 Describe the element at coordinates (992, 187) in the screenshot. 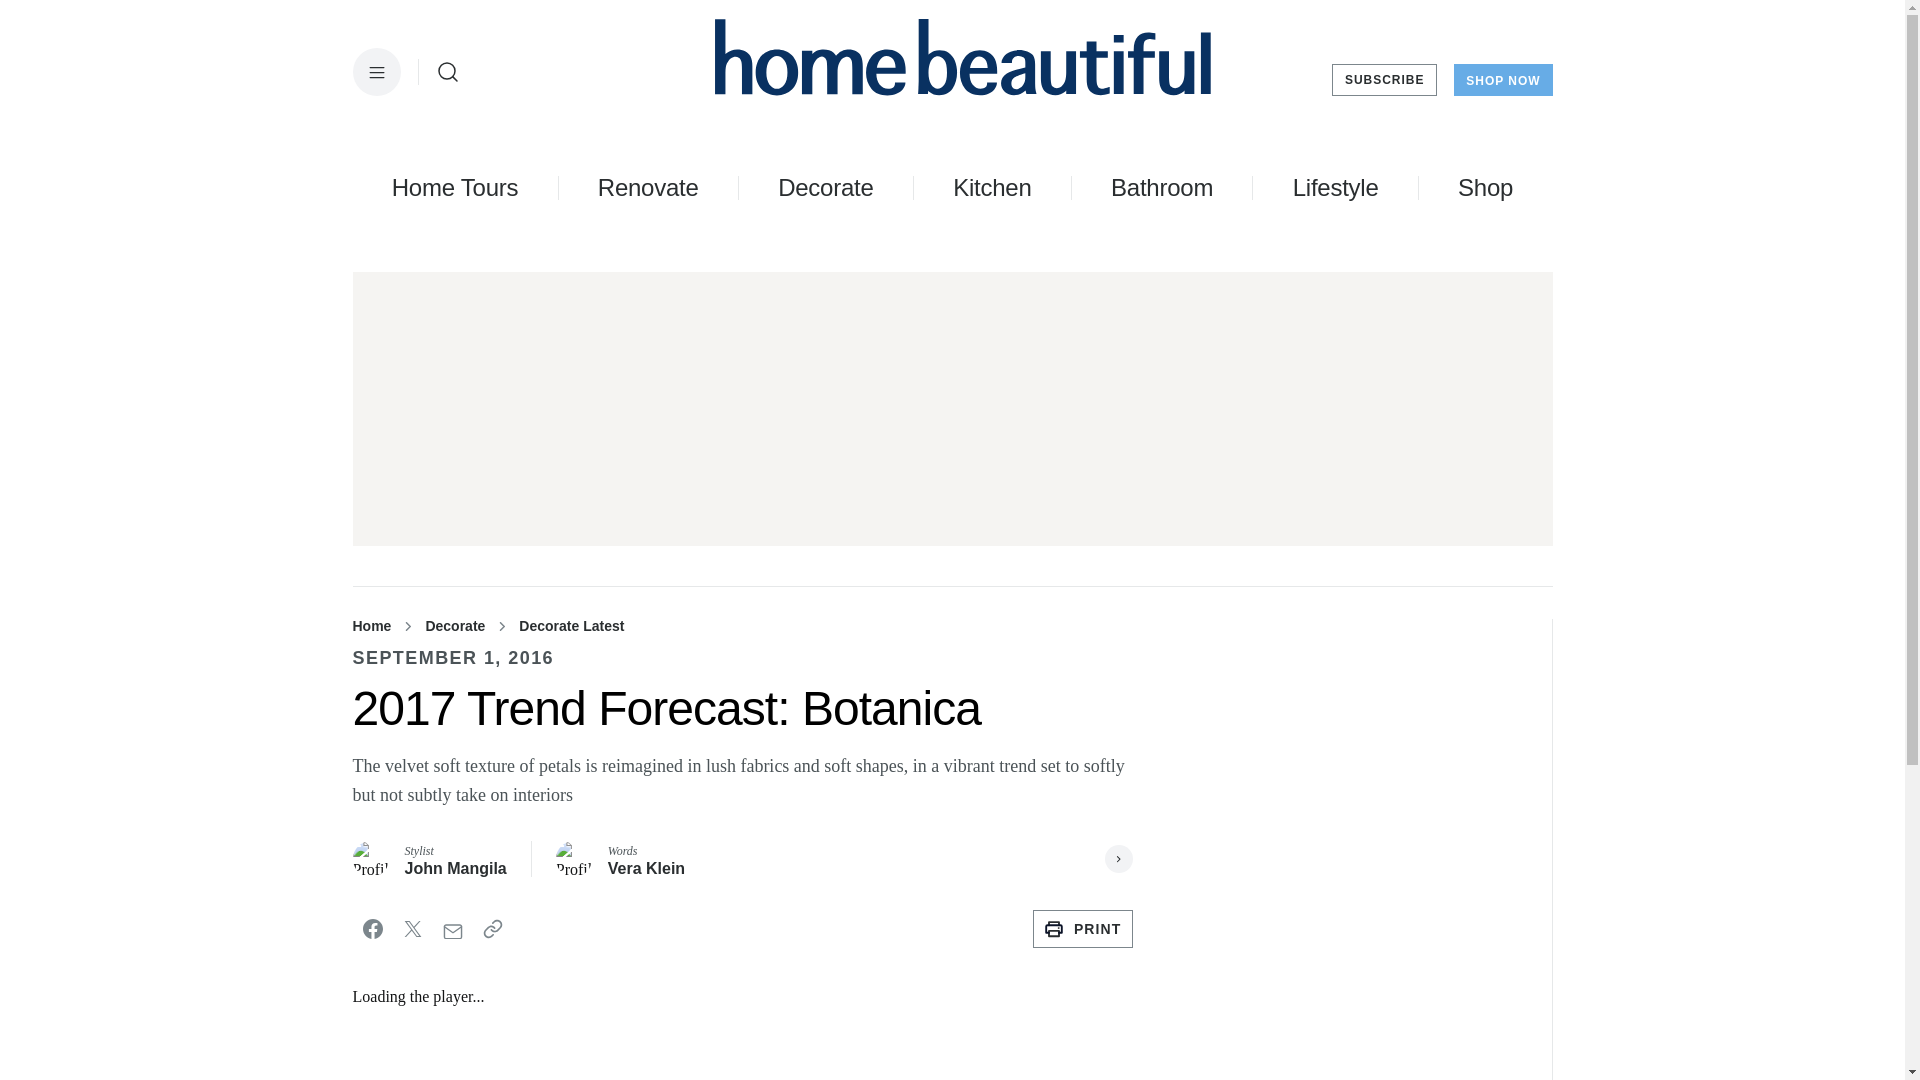

I see `Kitchen` at that location.